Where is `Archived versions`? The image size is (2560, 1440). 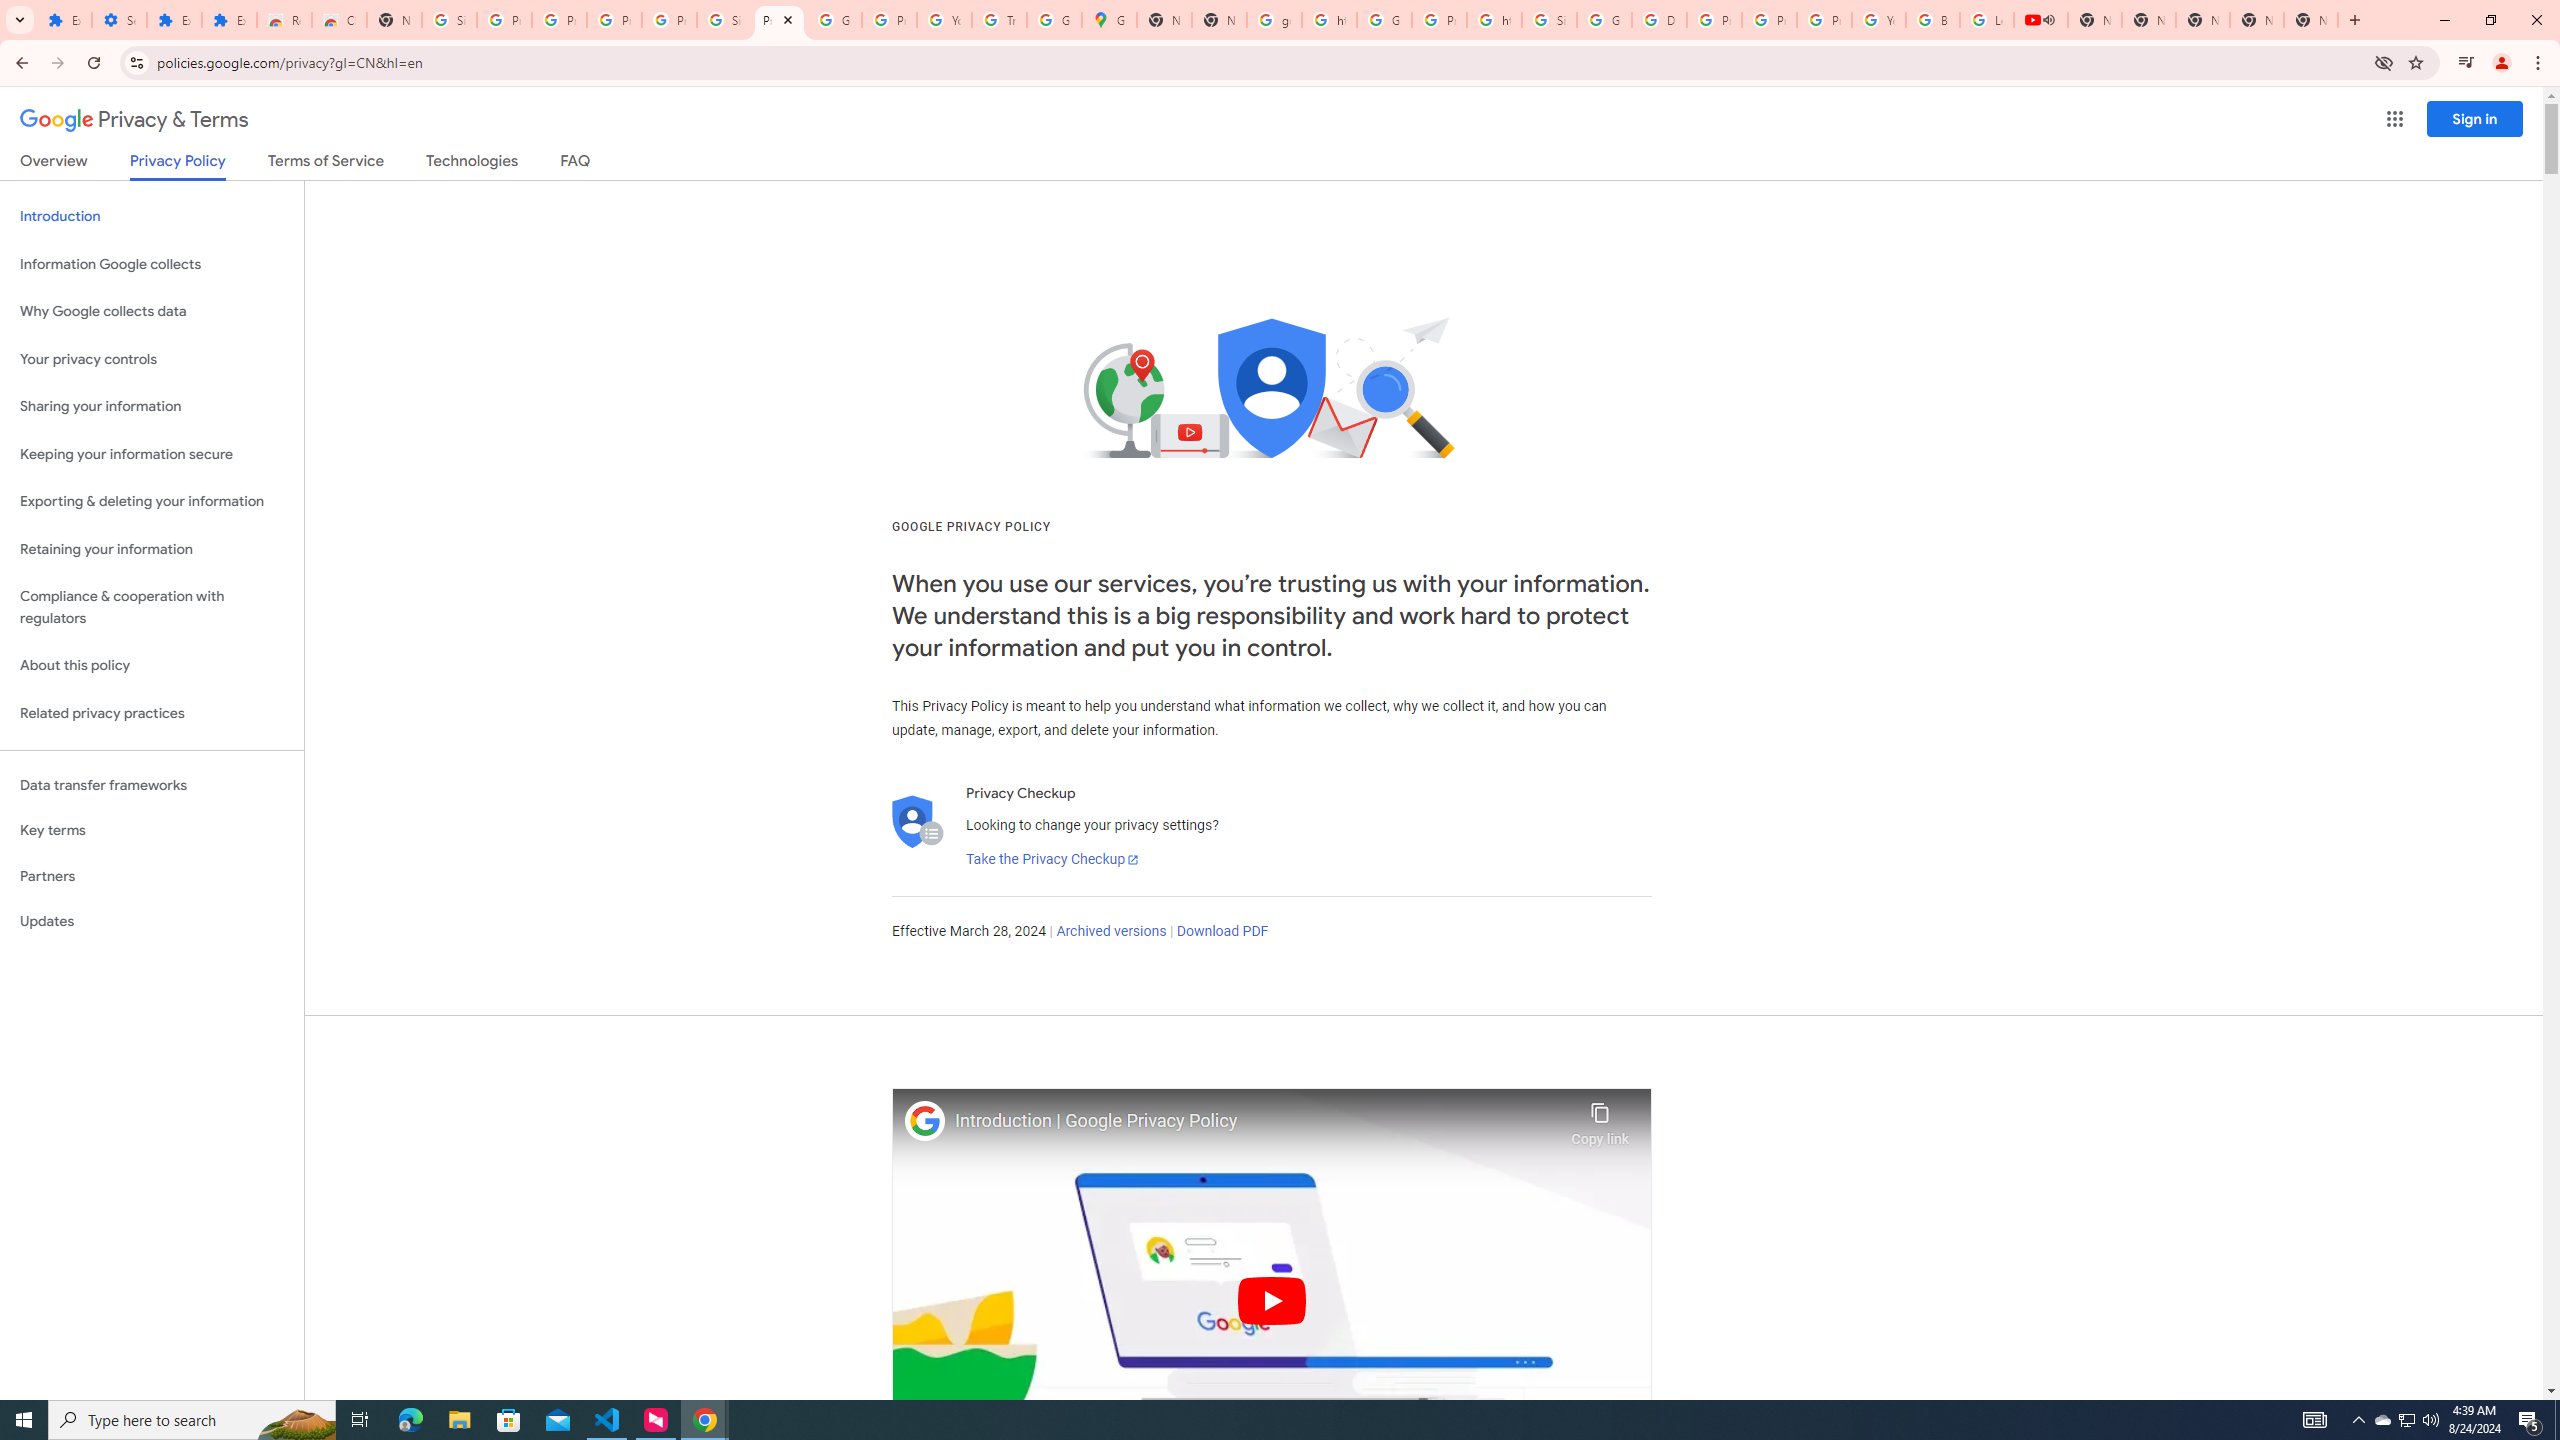
Archived versions is located at coordinates (1110, 932).